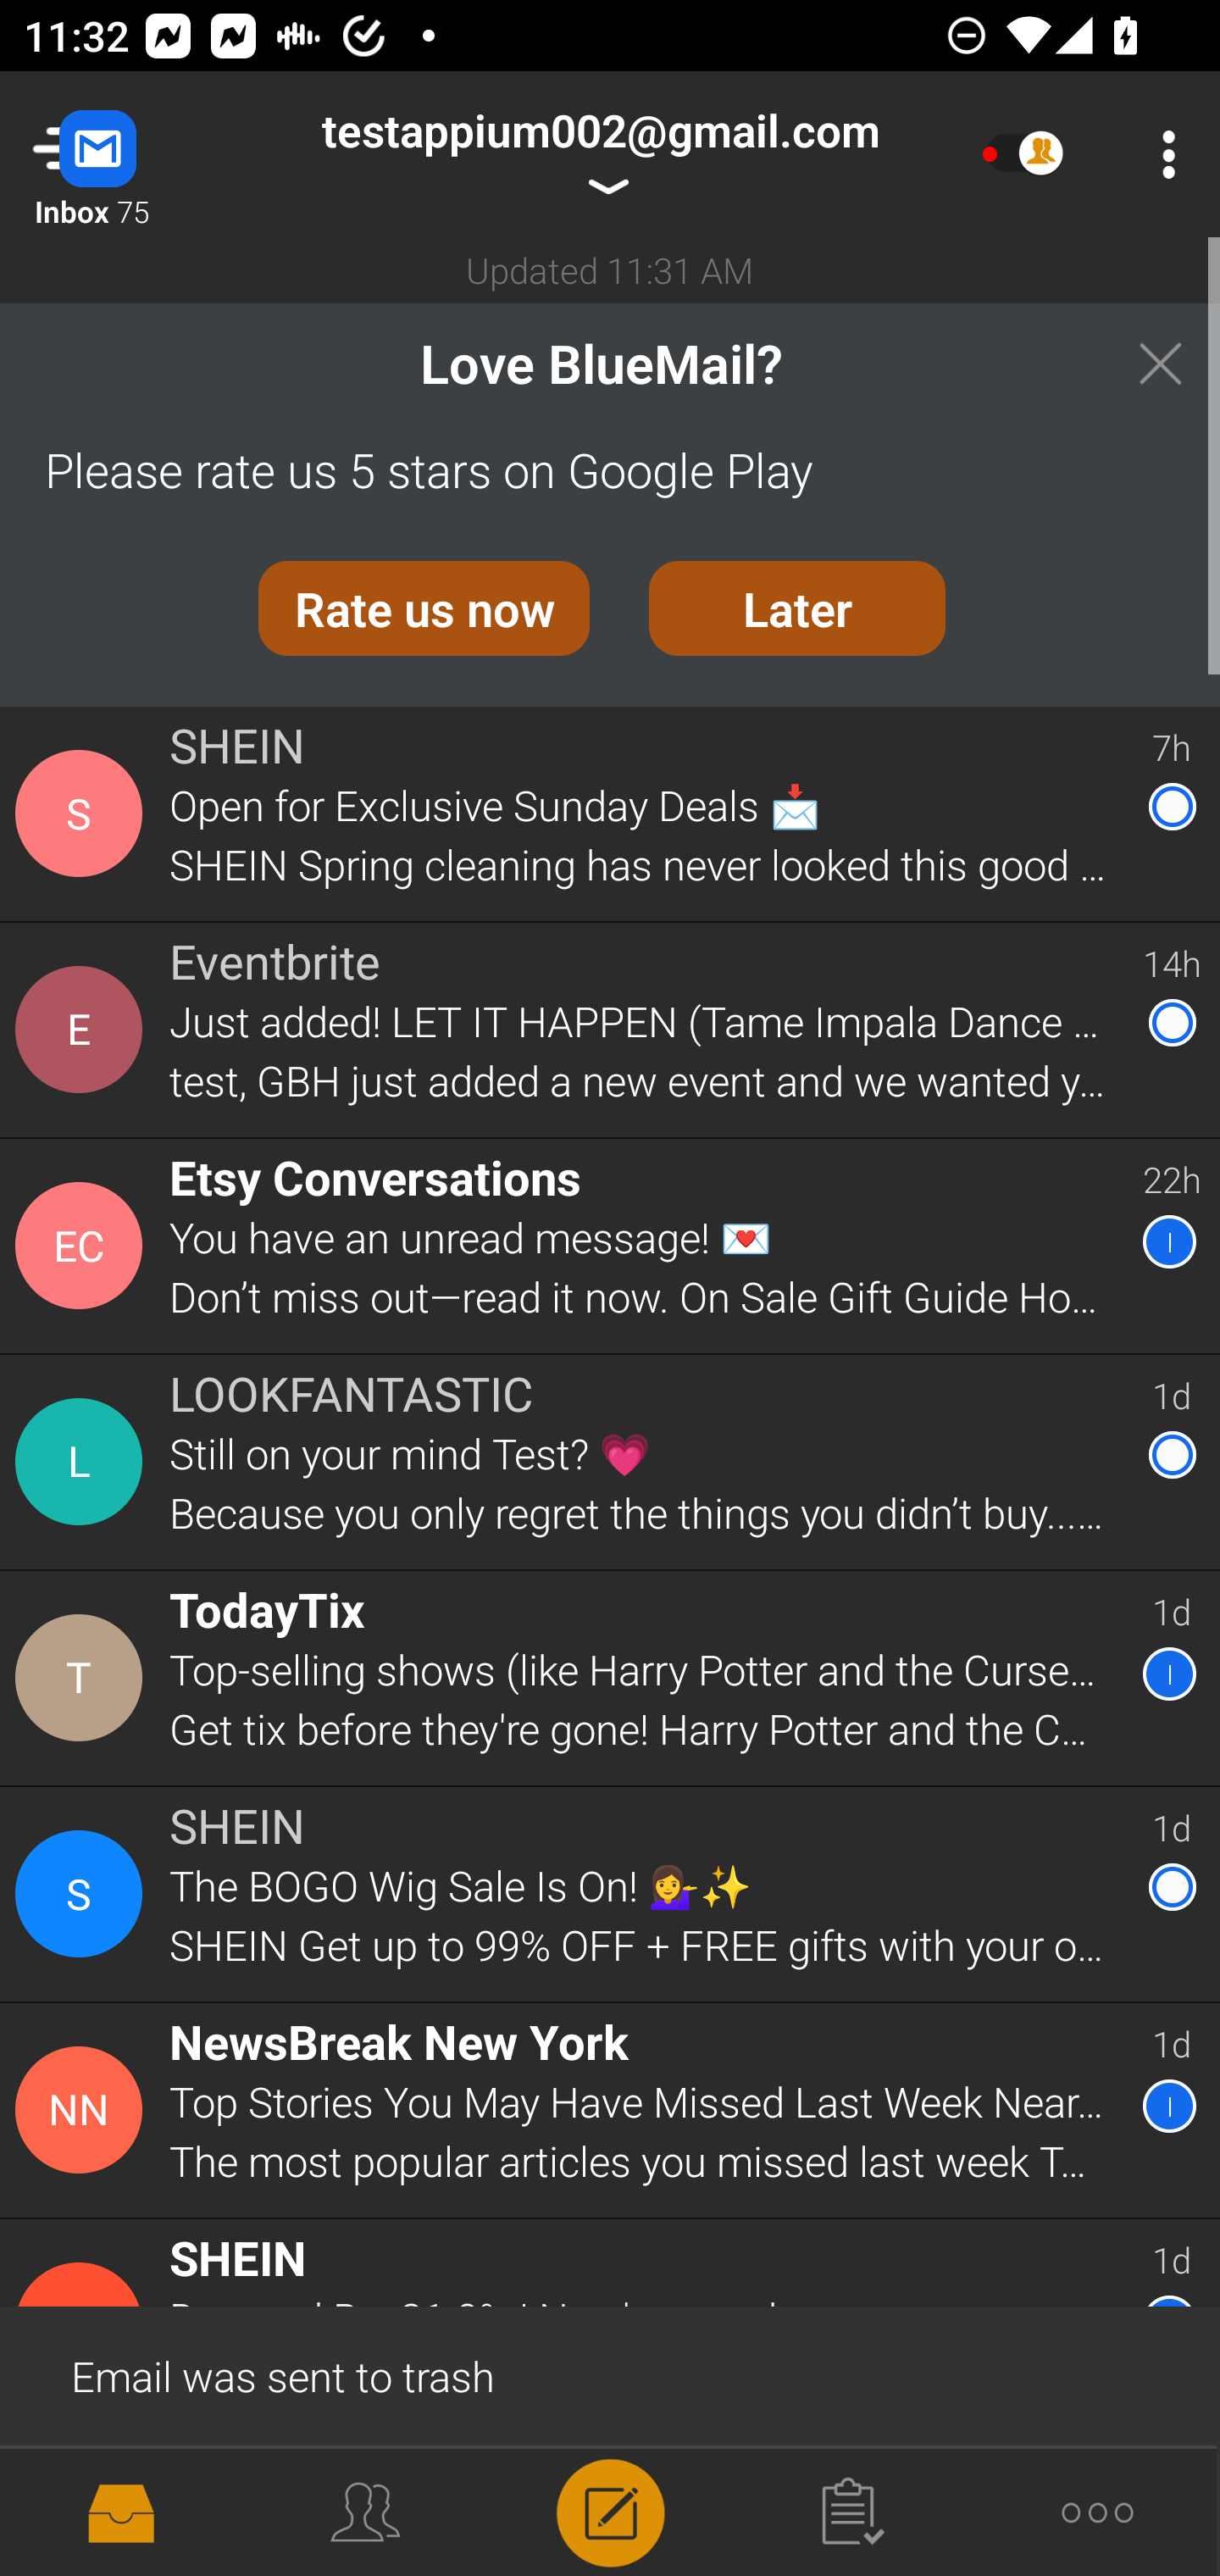  What do you see at coordinates (1161, 154) in the screenshot?
I see `More Options` at bounding box center [1161, 154].